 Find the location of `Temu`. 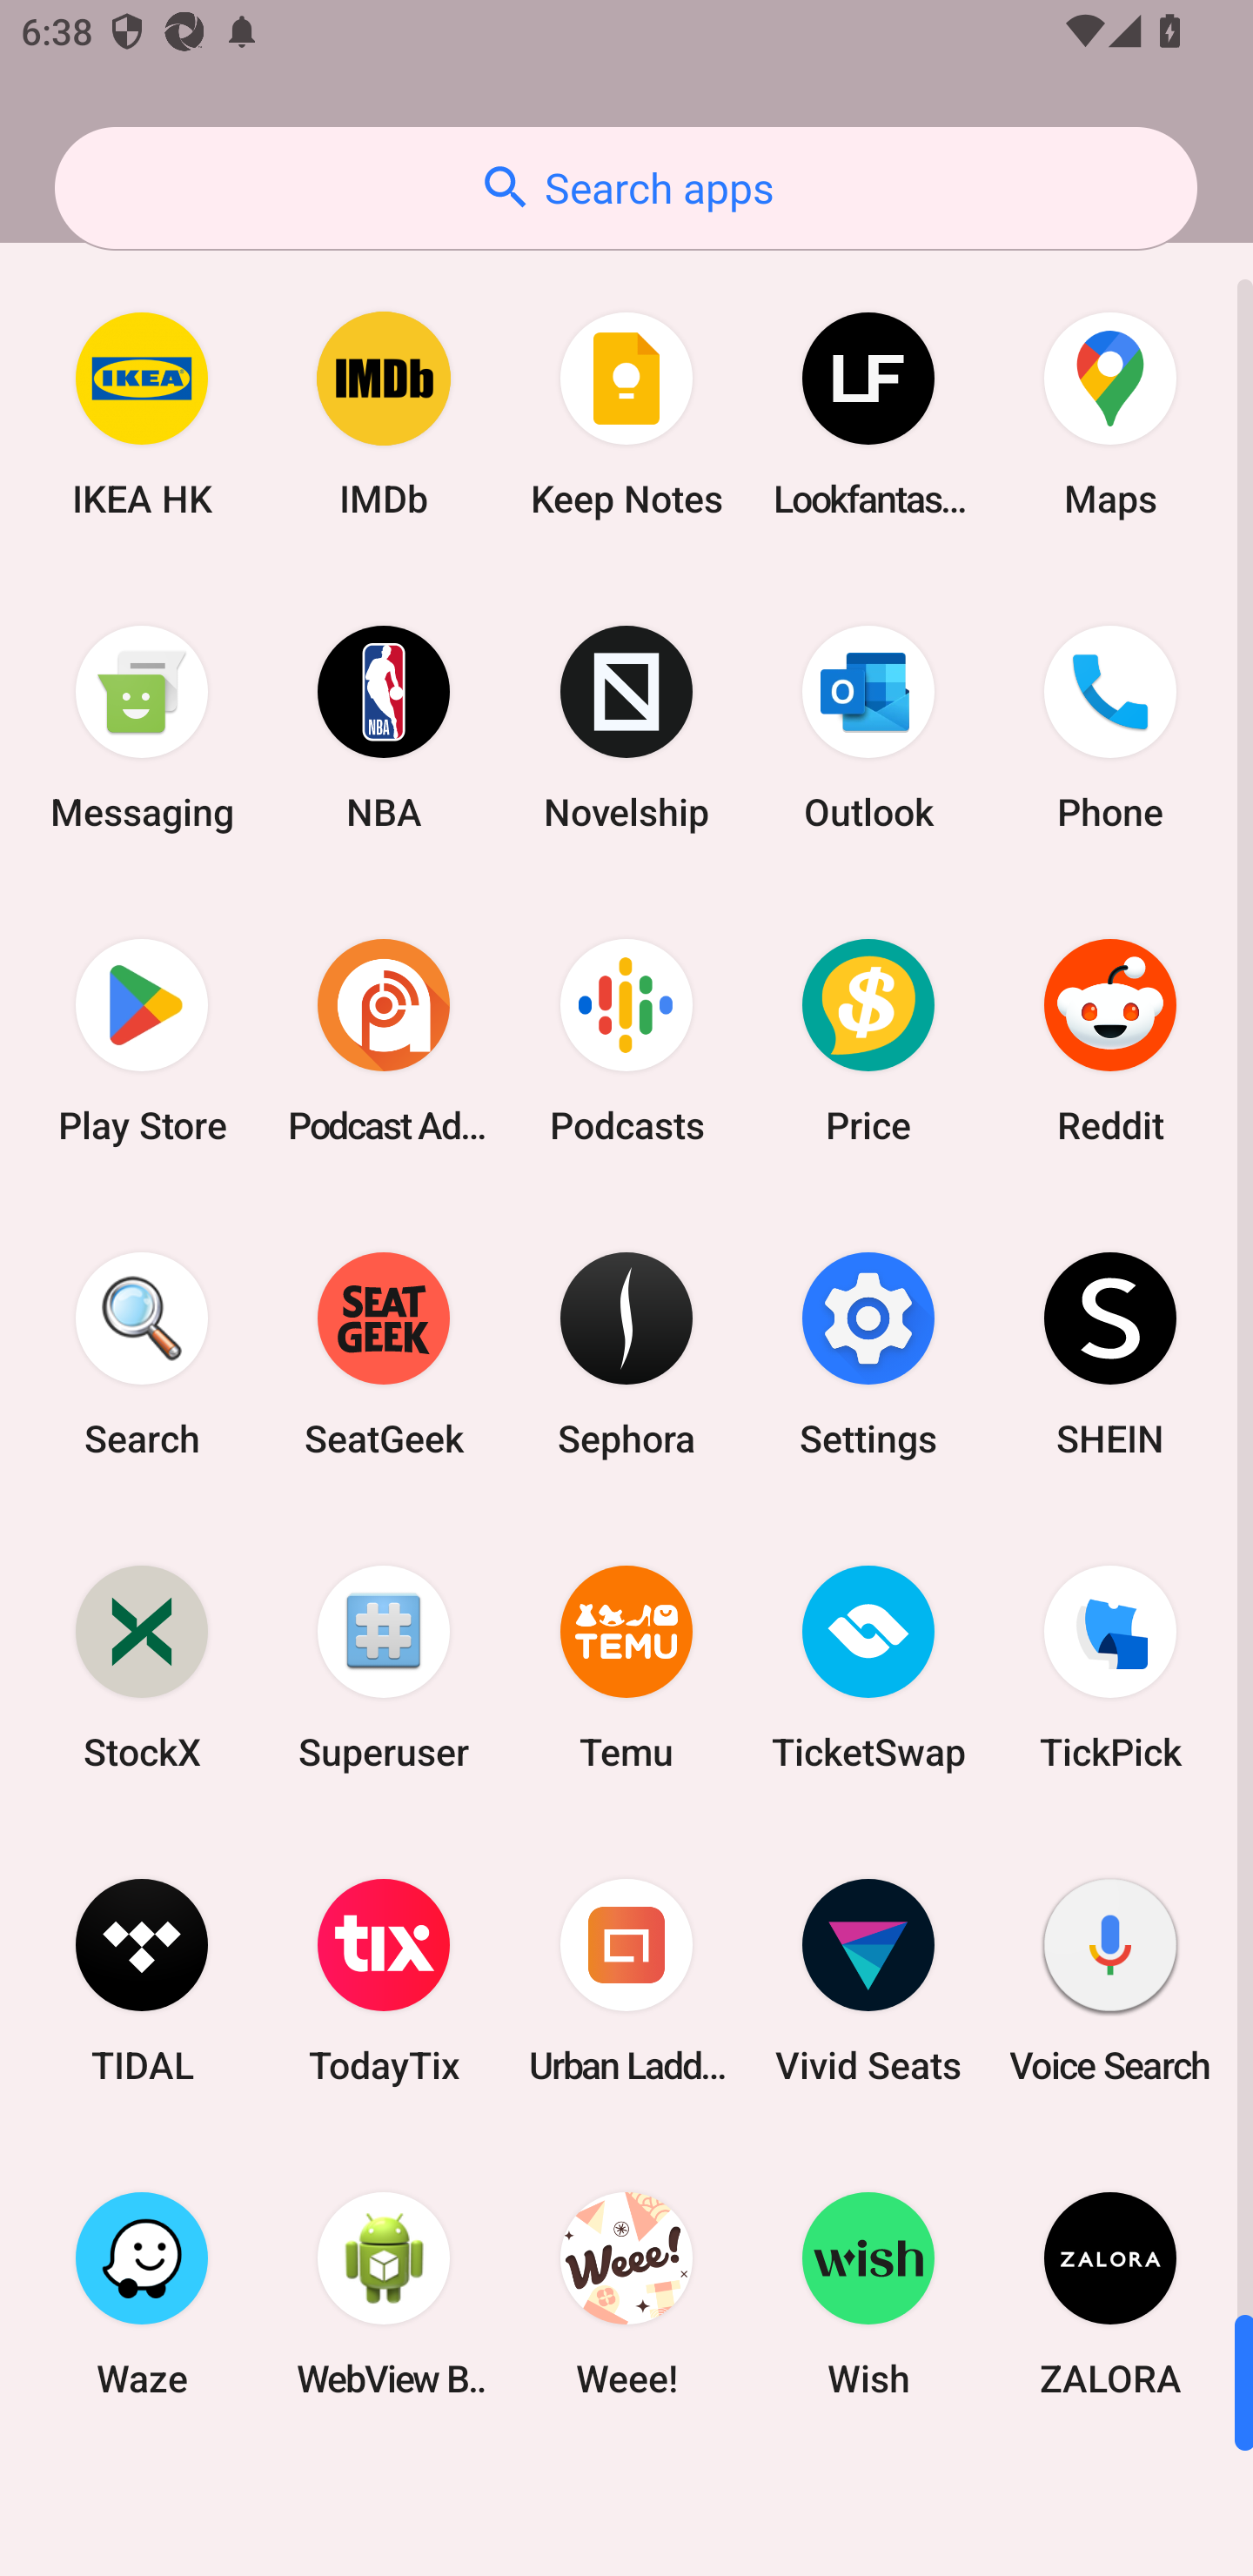

Temu is located at coordinates (626, 1666).